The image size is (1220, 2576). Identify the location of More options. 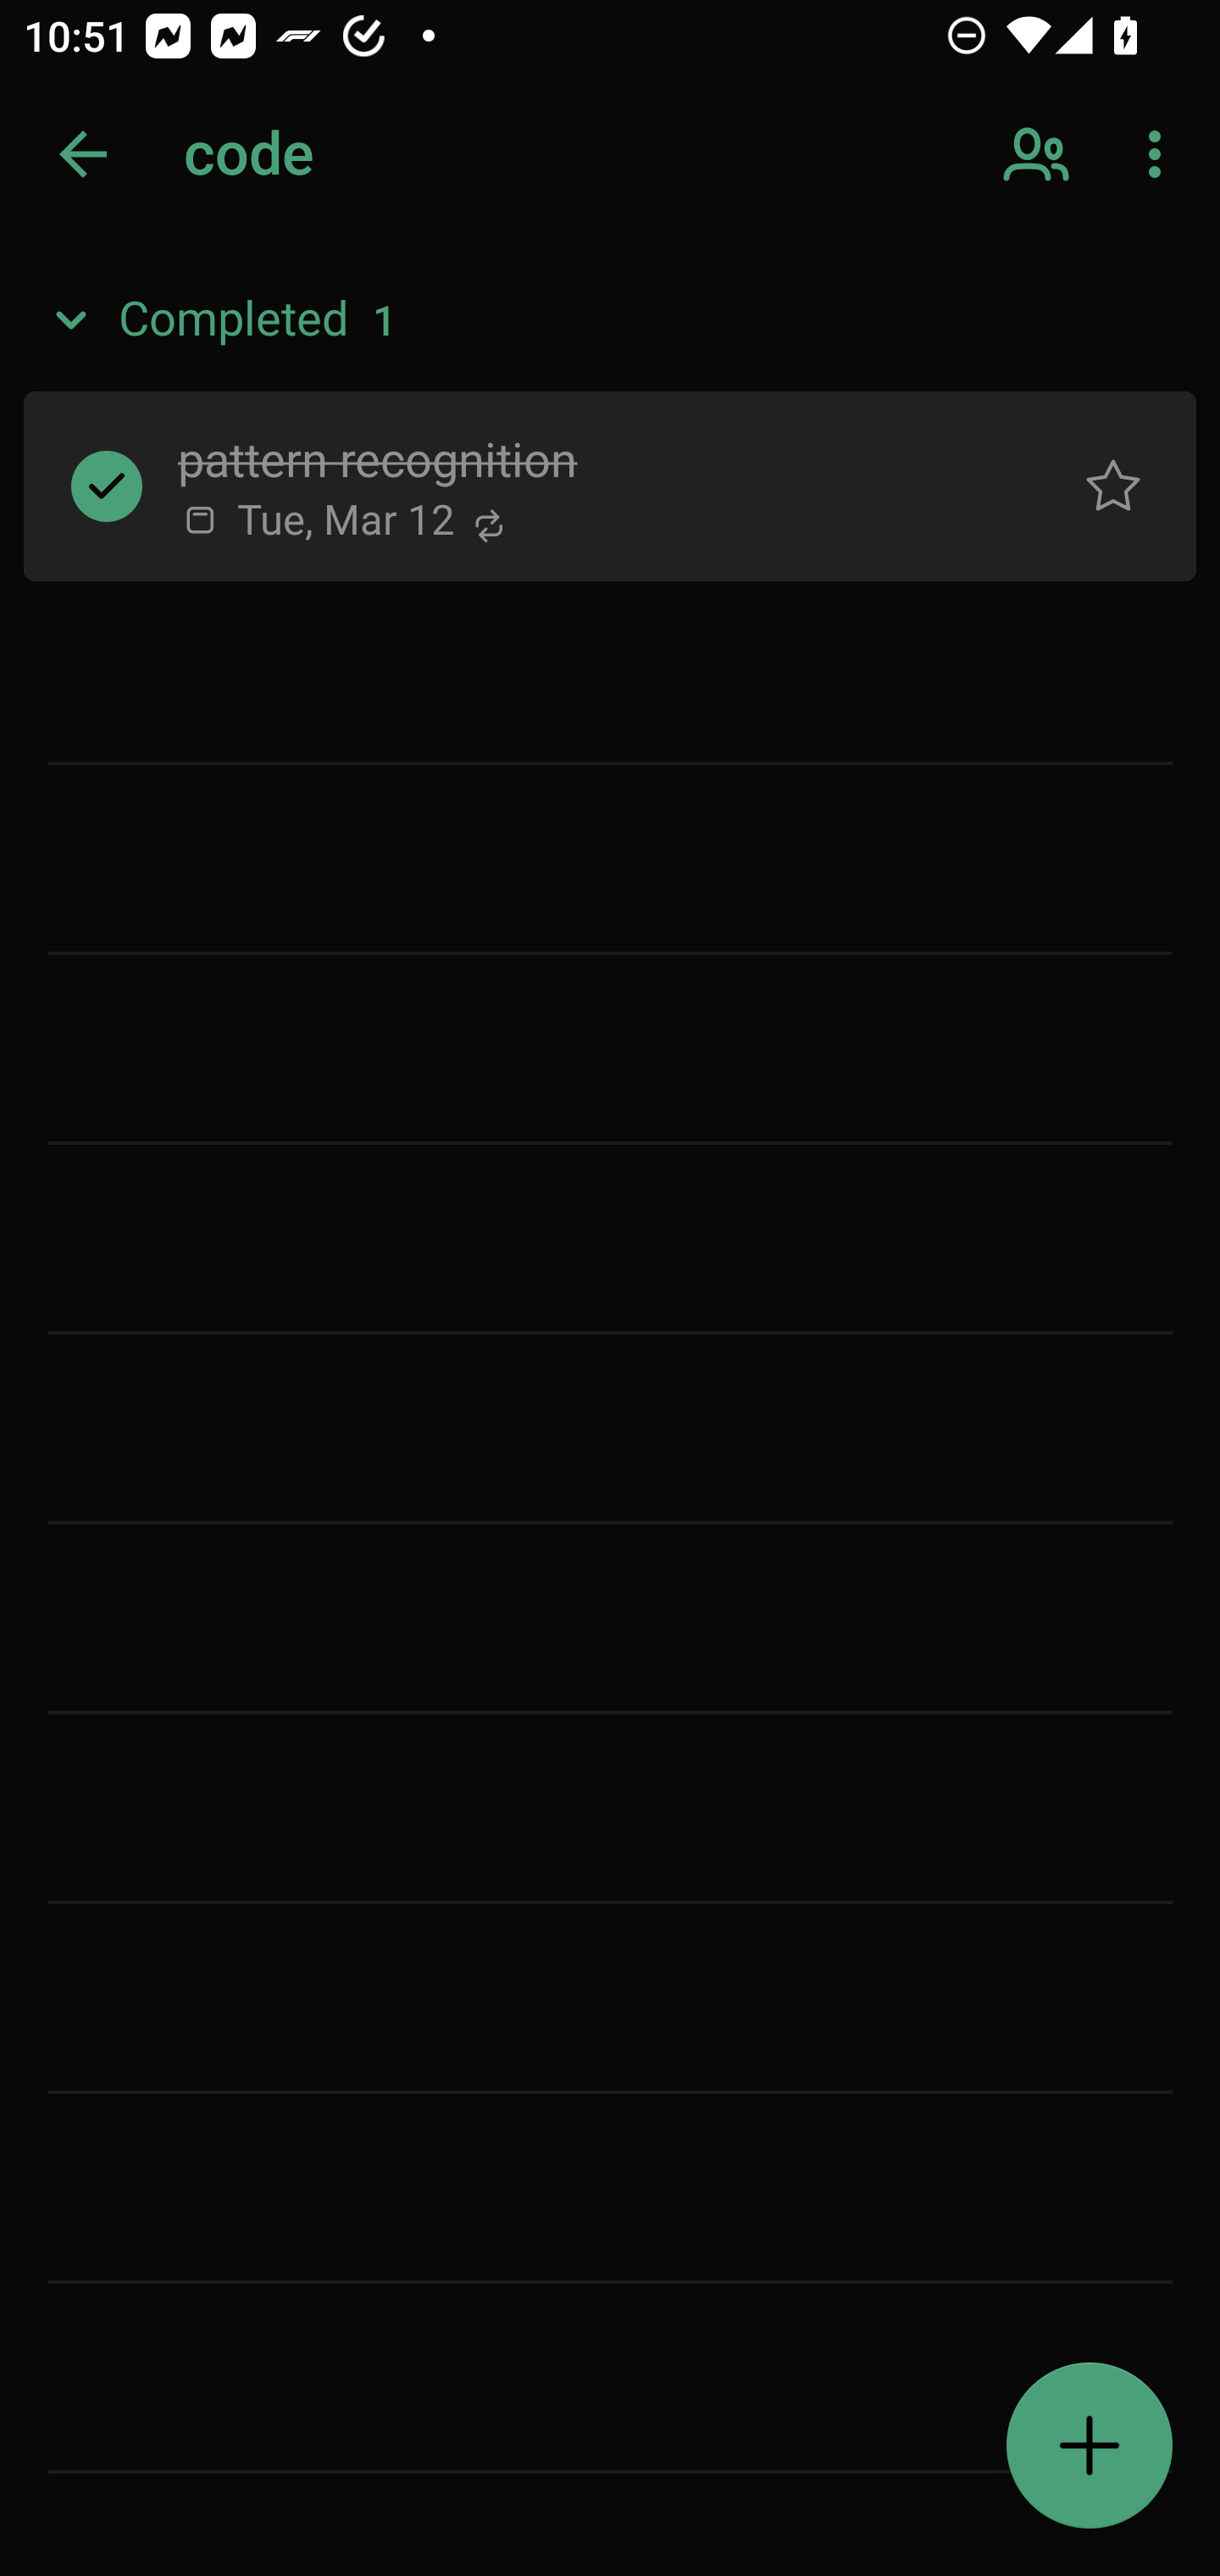
(1161, 154).